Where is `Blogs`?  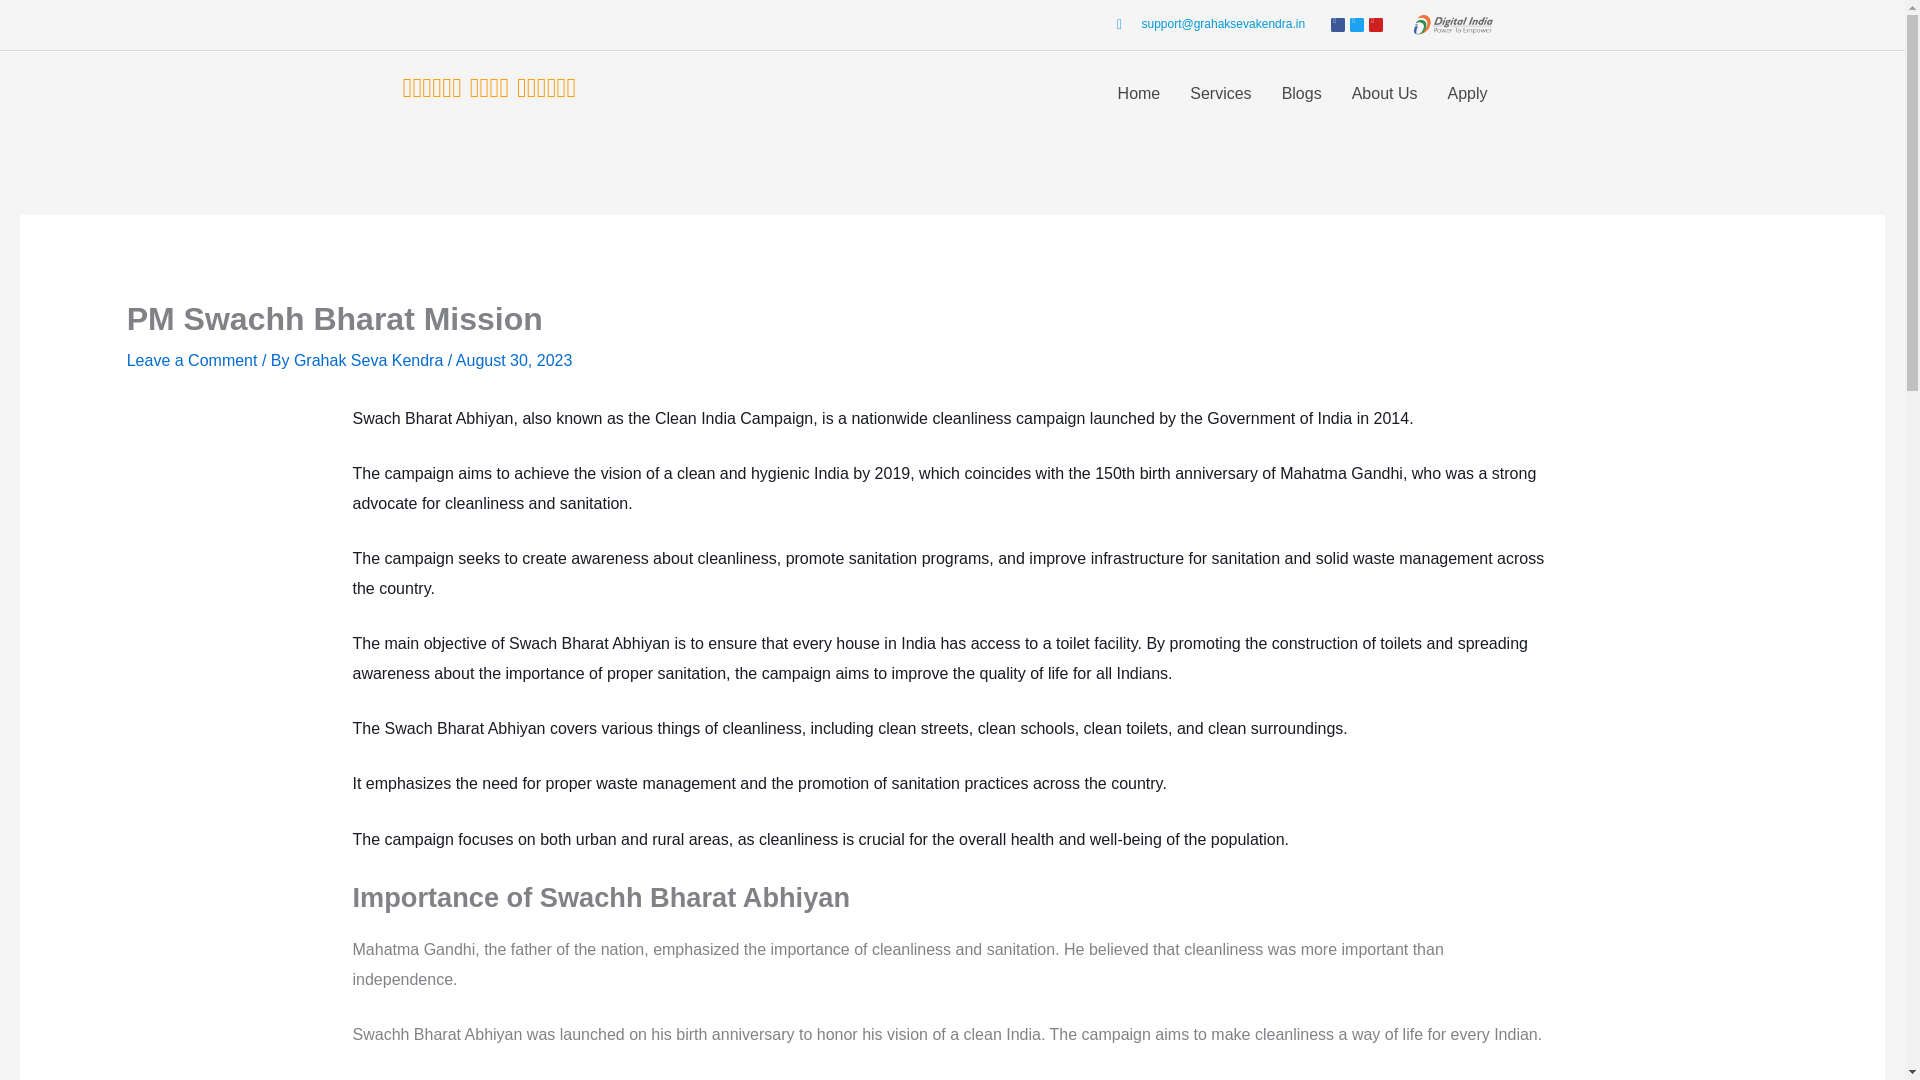
Blogs is located at coordinates (1302, 94).